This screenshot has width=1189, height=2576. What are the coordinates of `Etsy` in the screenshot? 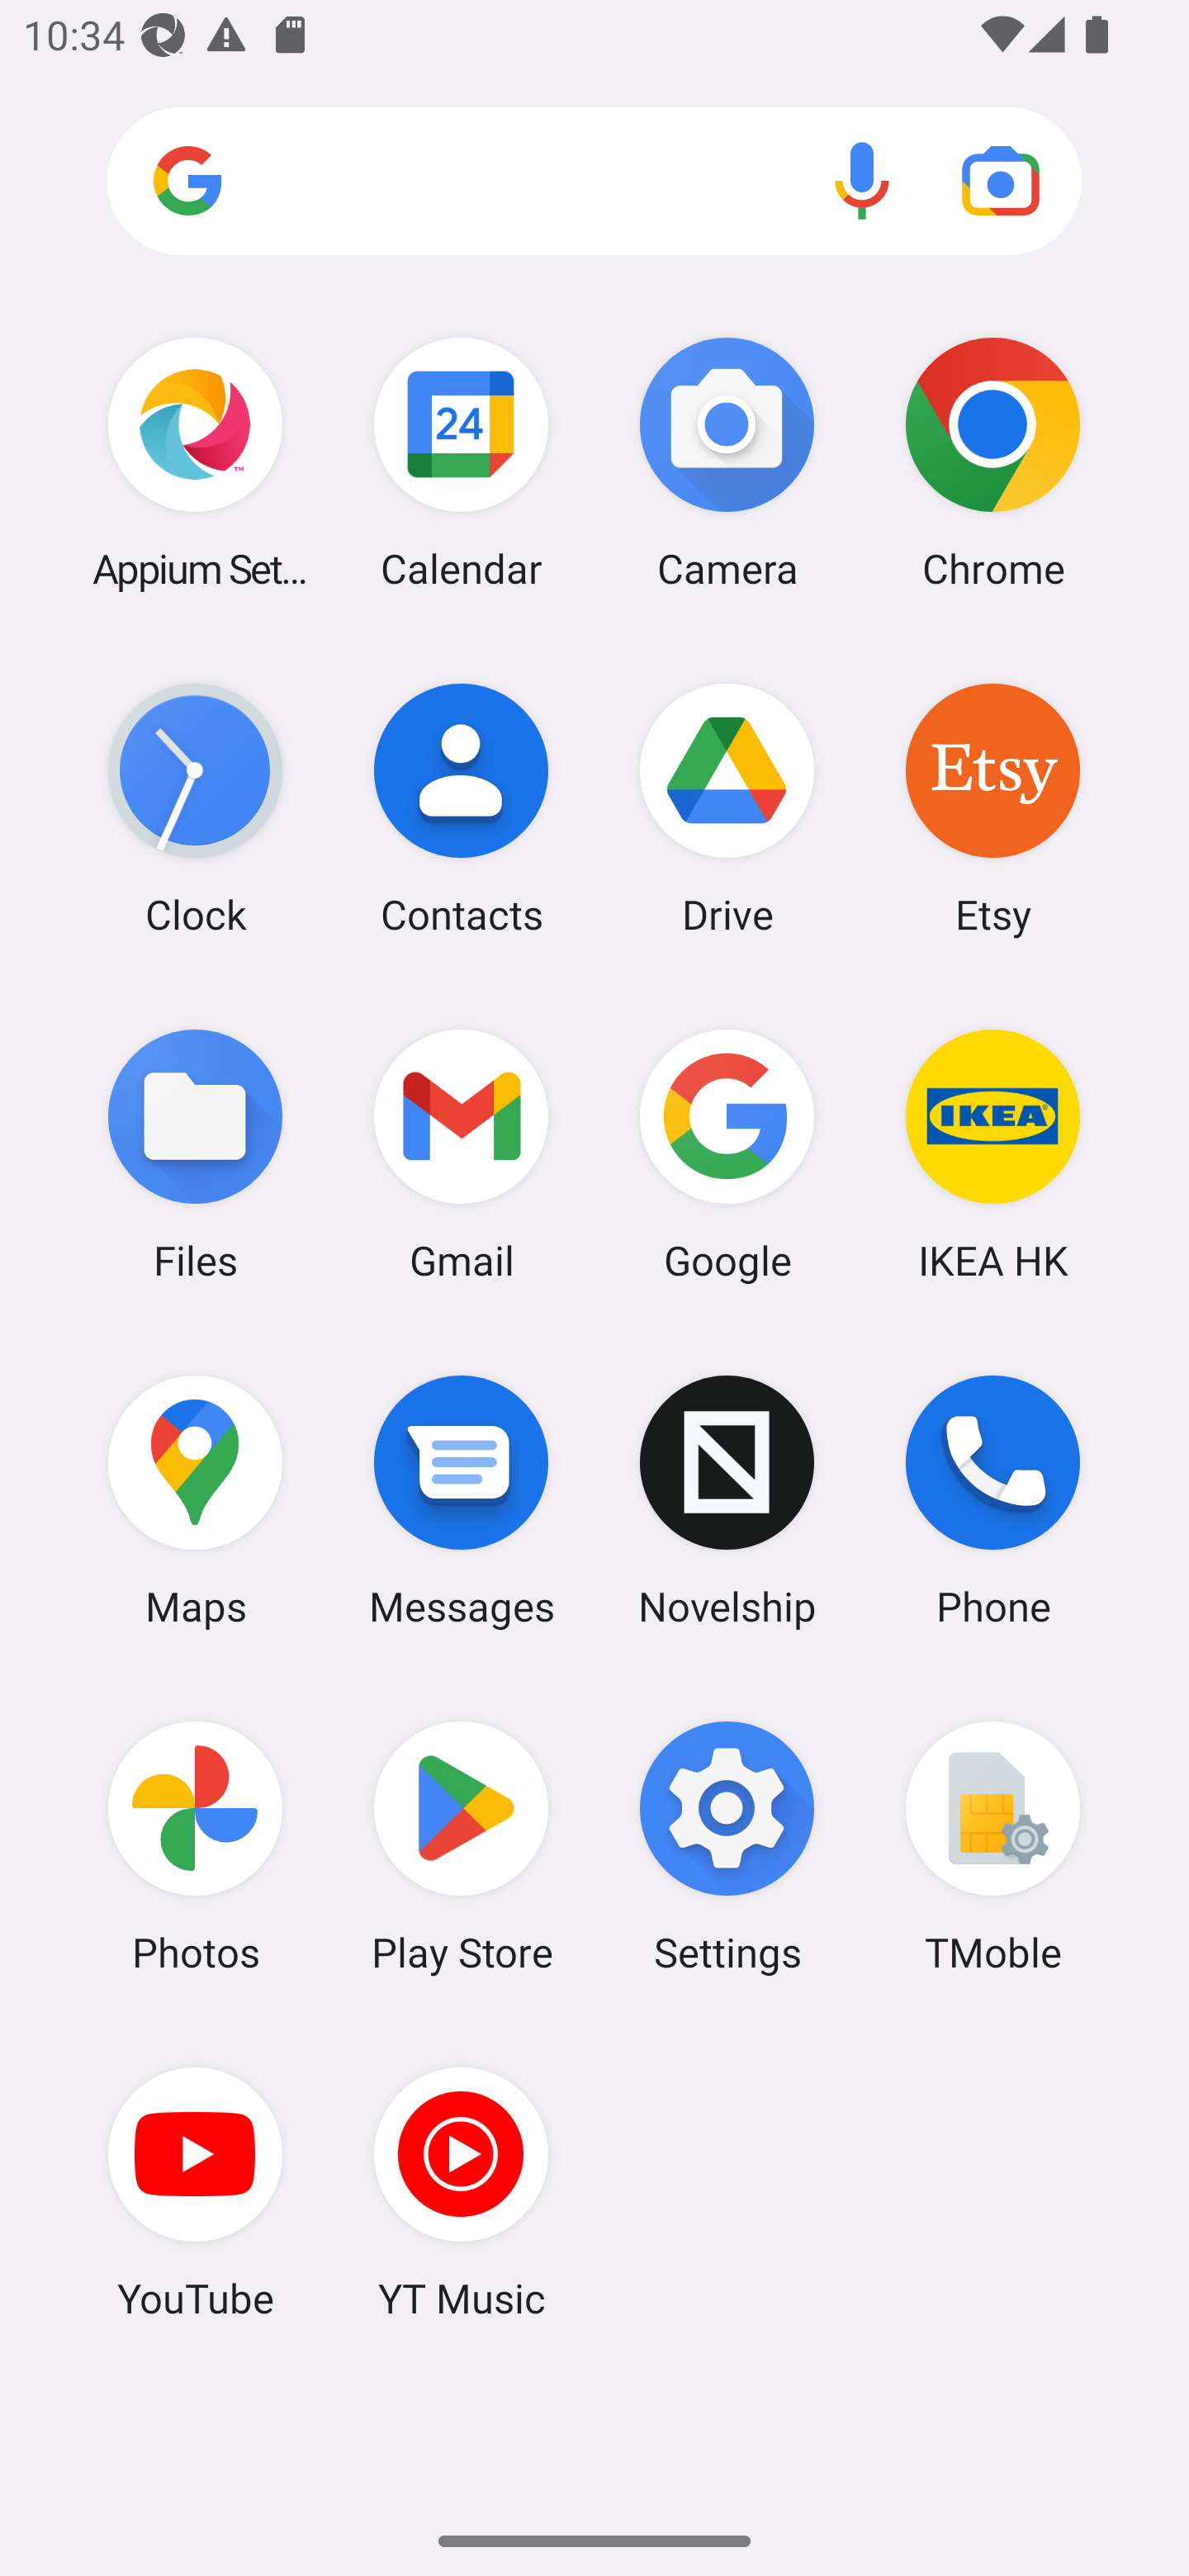 It's located at (992, 808).